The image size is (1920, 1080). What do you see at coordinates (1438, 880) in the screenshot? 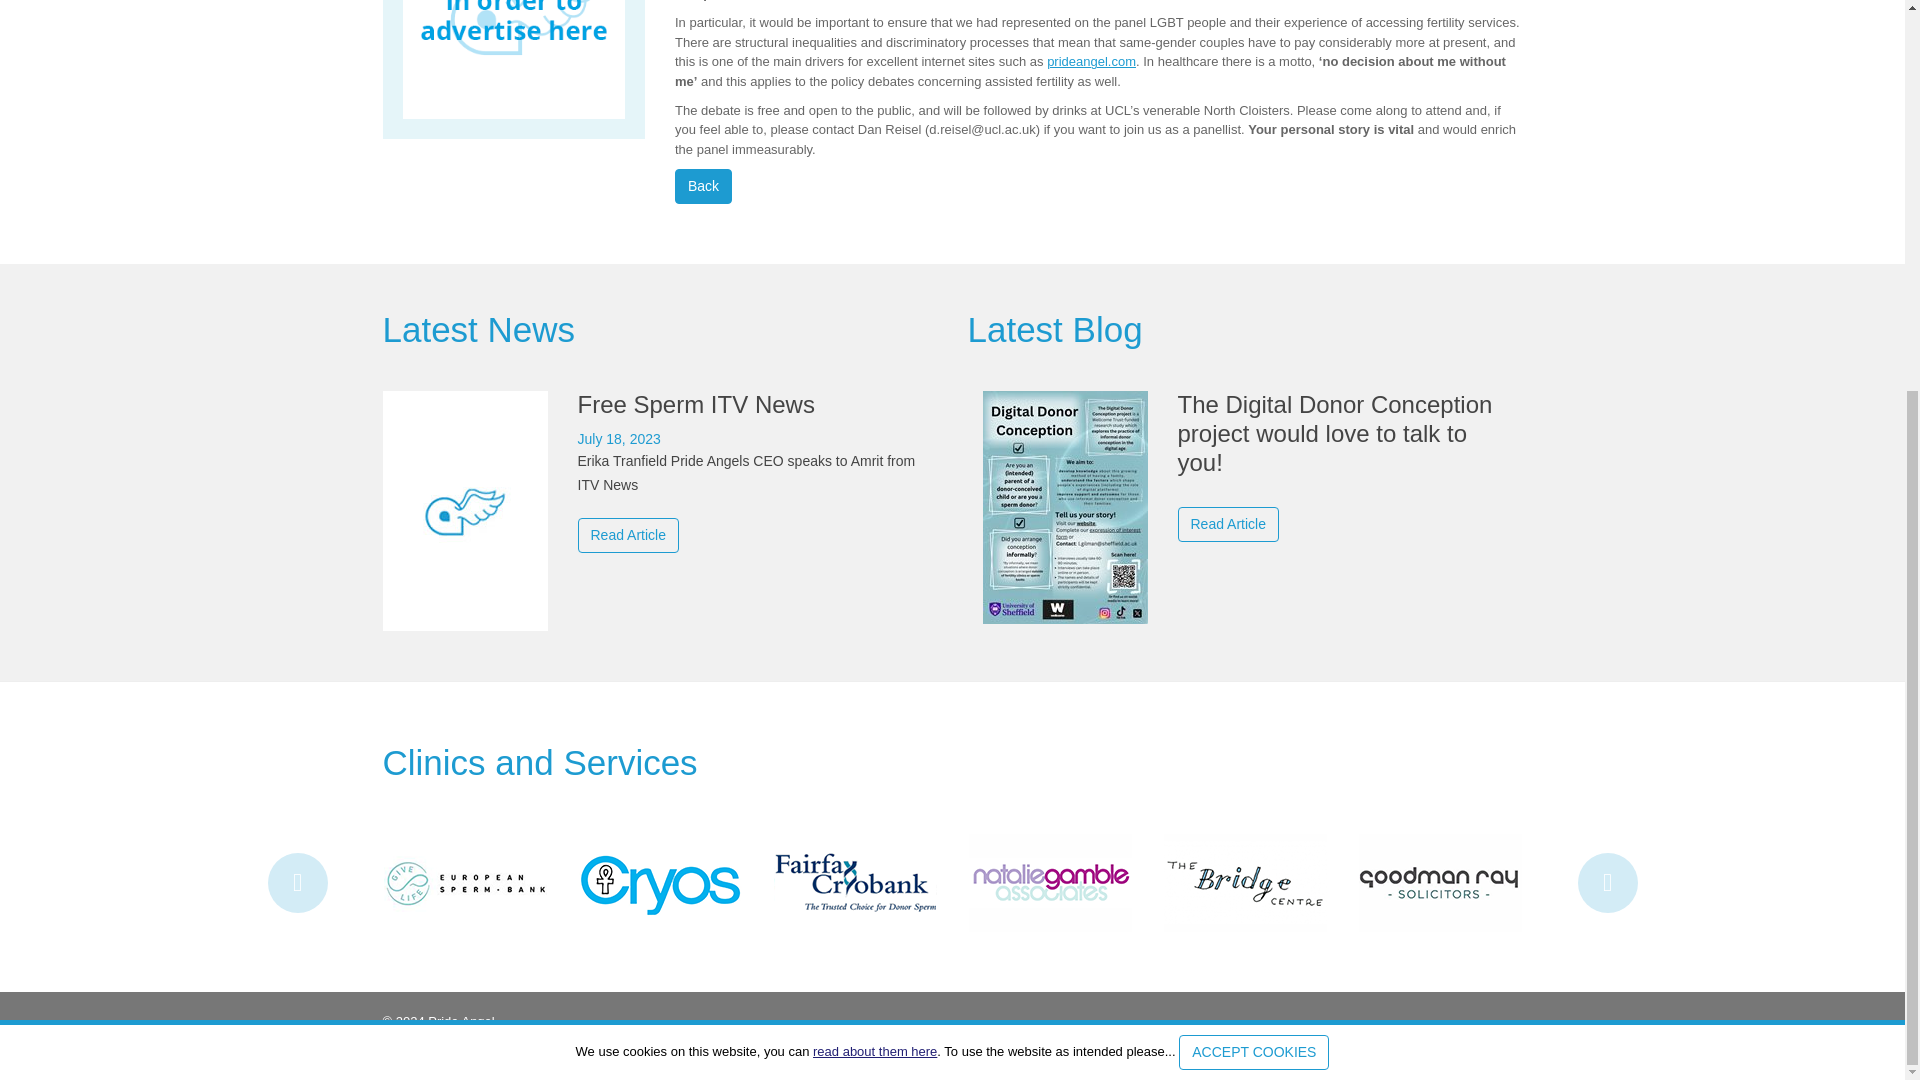
I see `Goodman Ray Solicitors` at bounding box center [1438, 880].